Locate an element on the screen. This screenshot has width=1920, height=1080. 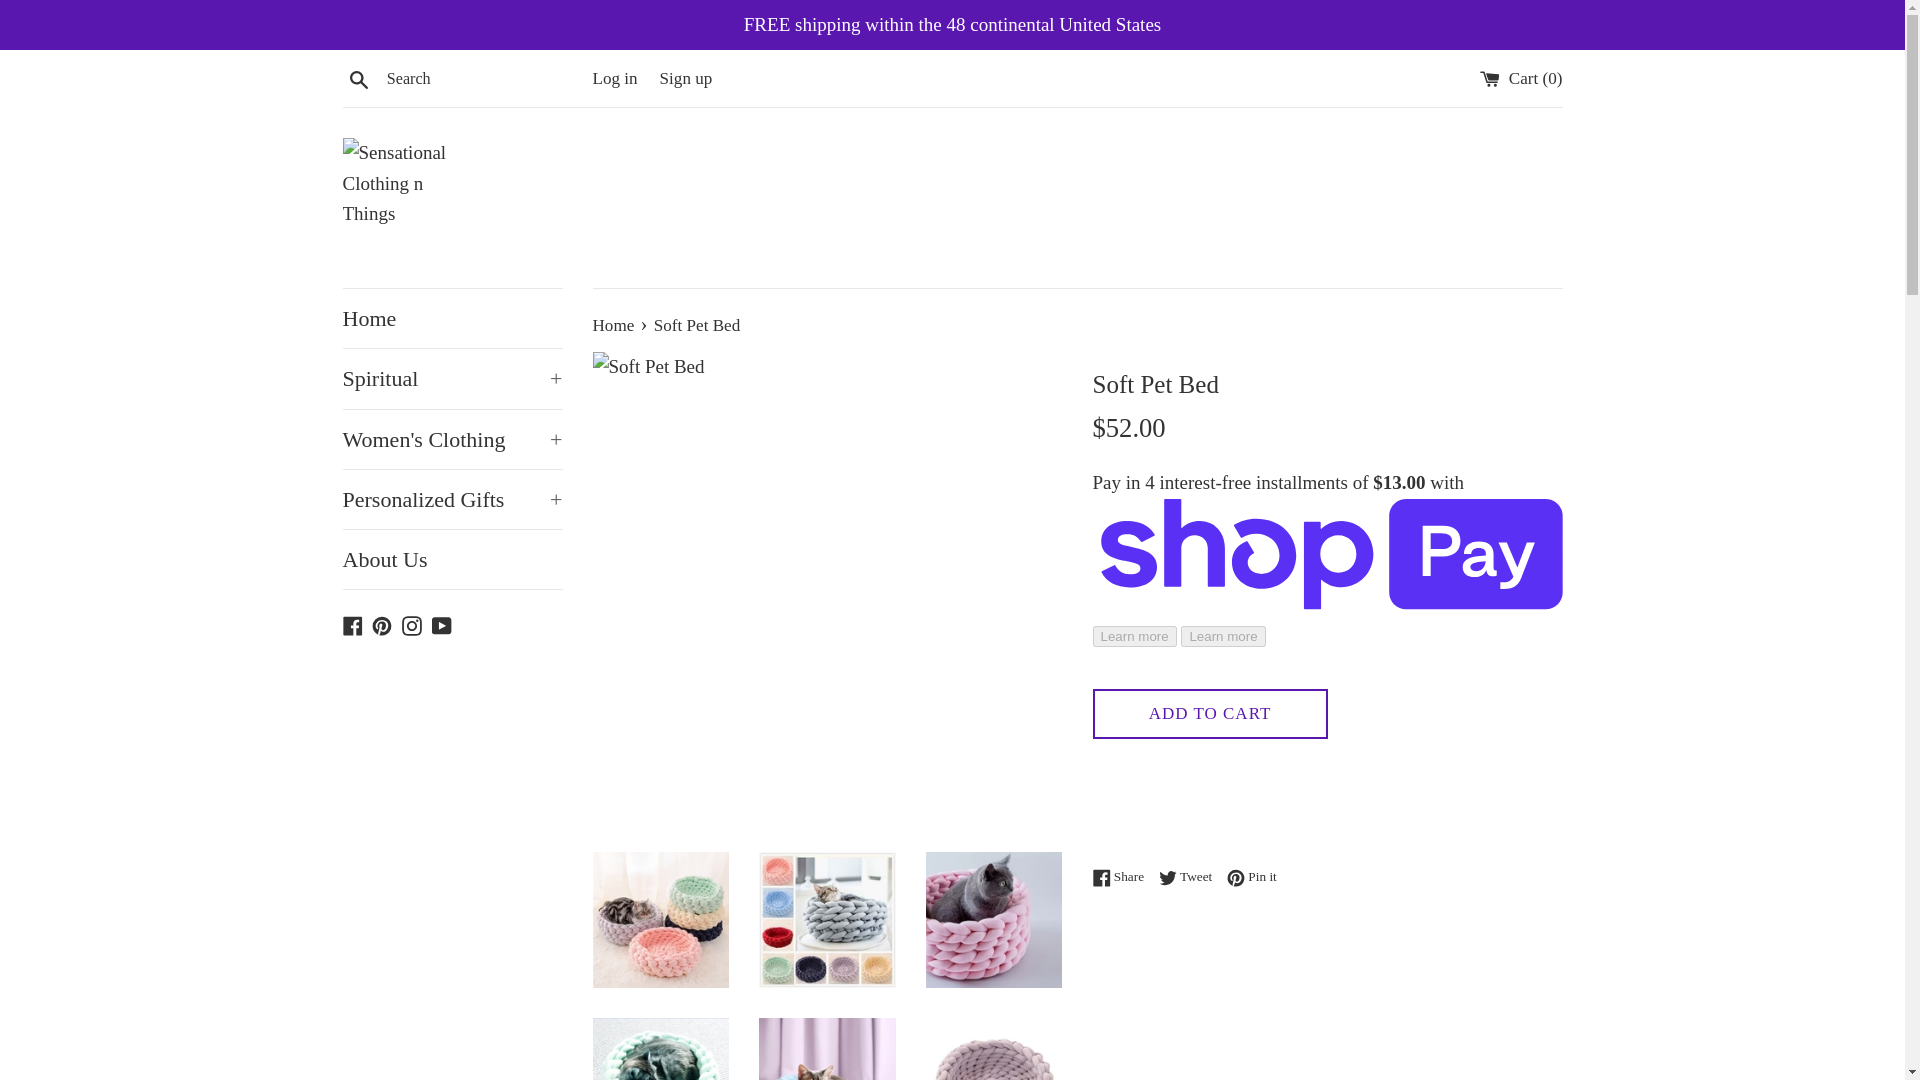
Pin on Pinterest is located at coordinates (1251, 876).